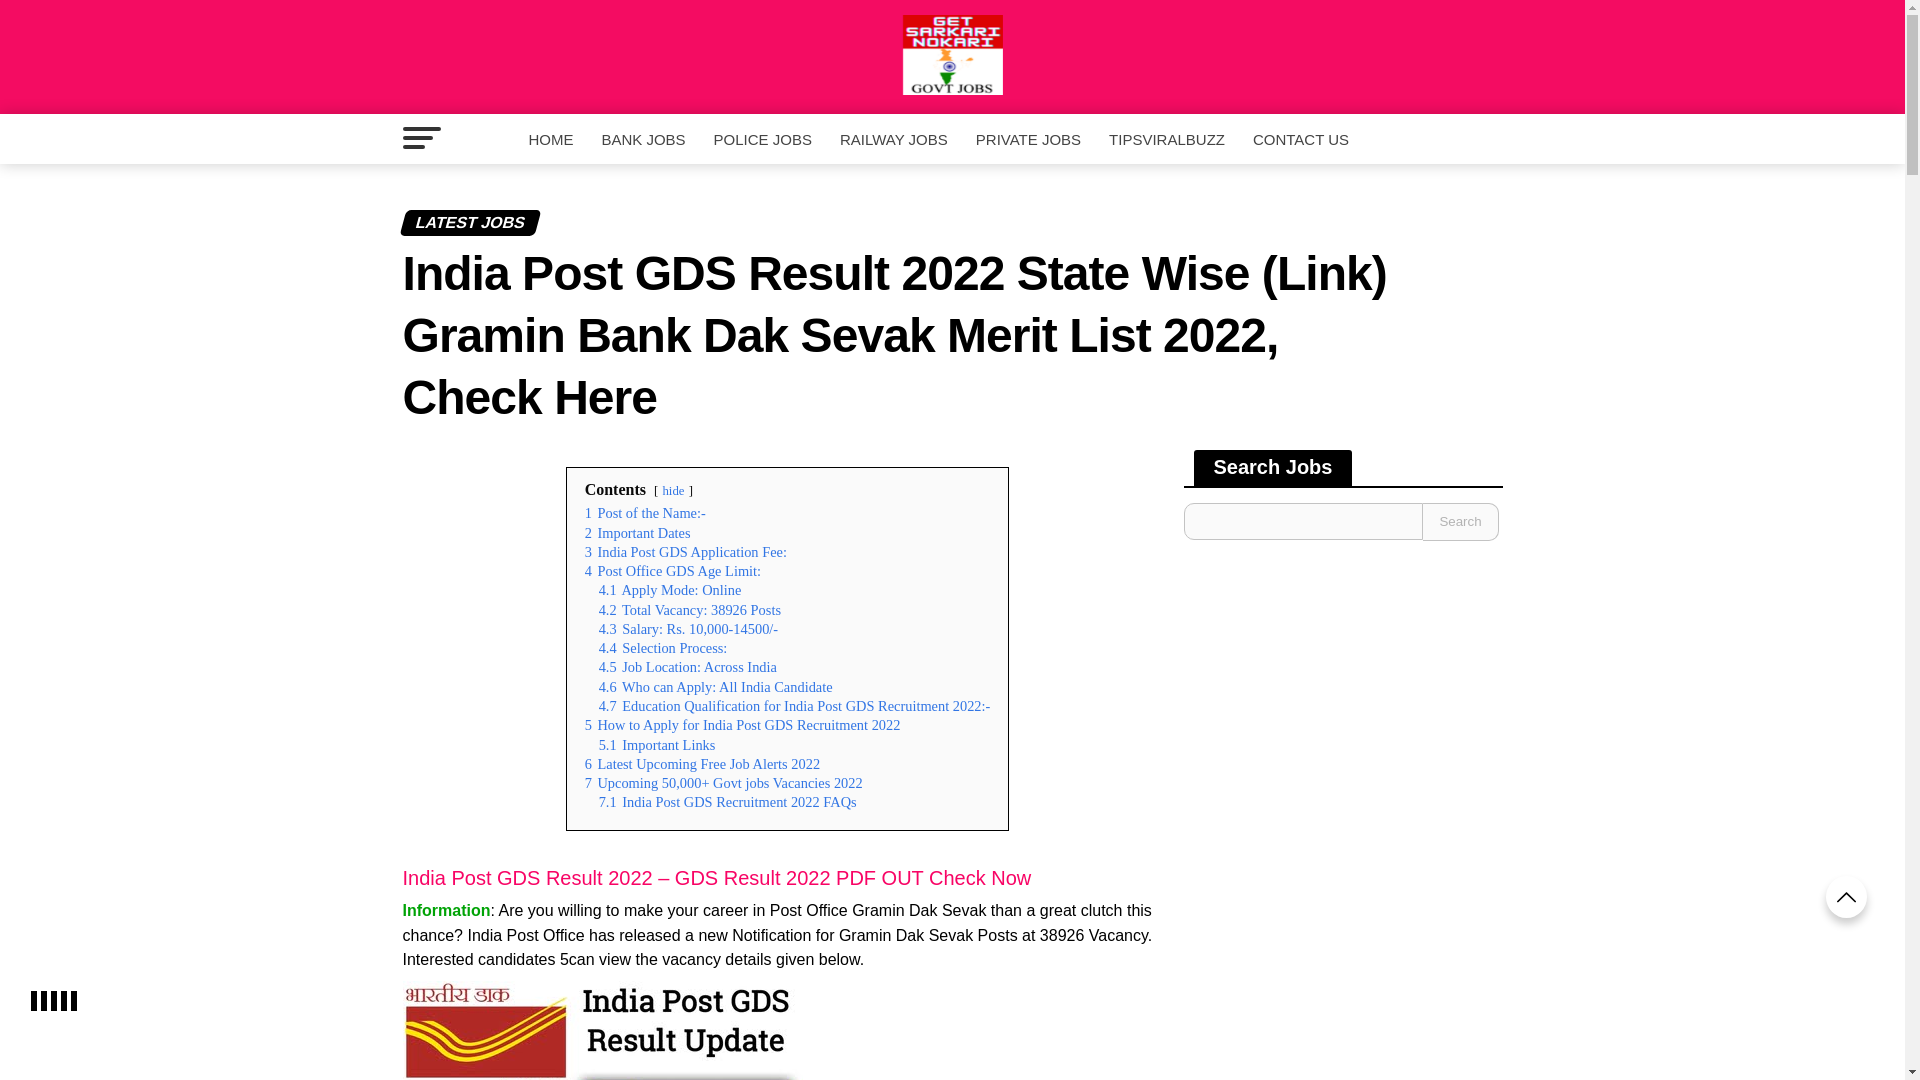 The height and width of the screenshot is (1080, 1920). What do you see at coordinates (762, 140) in the screenshot?
I see `POLICE JOBS` at bounding box center [762, 140].